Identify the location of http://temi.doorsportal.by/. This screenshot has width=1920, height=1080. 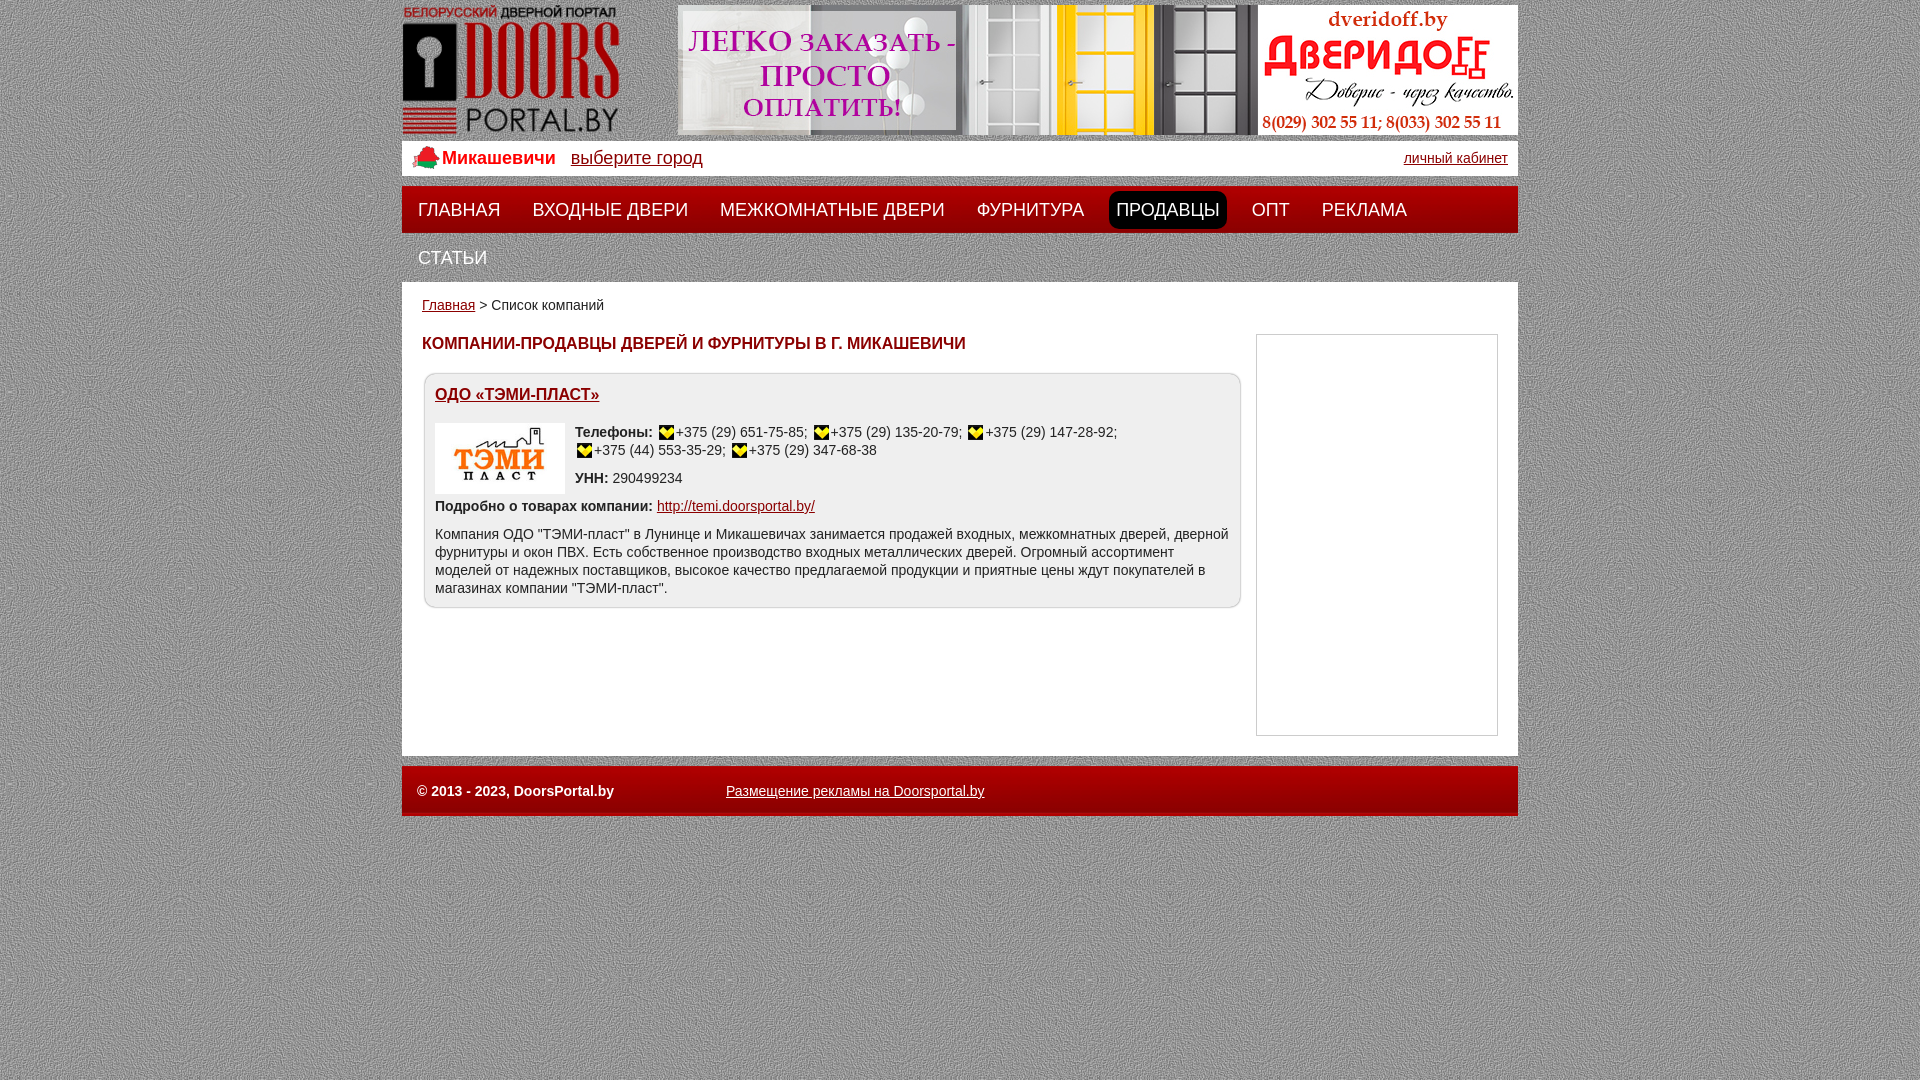
(736, 506).